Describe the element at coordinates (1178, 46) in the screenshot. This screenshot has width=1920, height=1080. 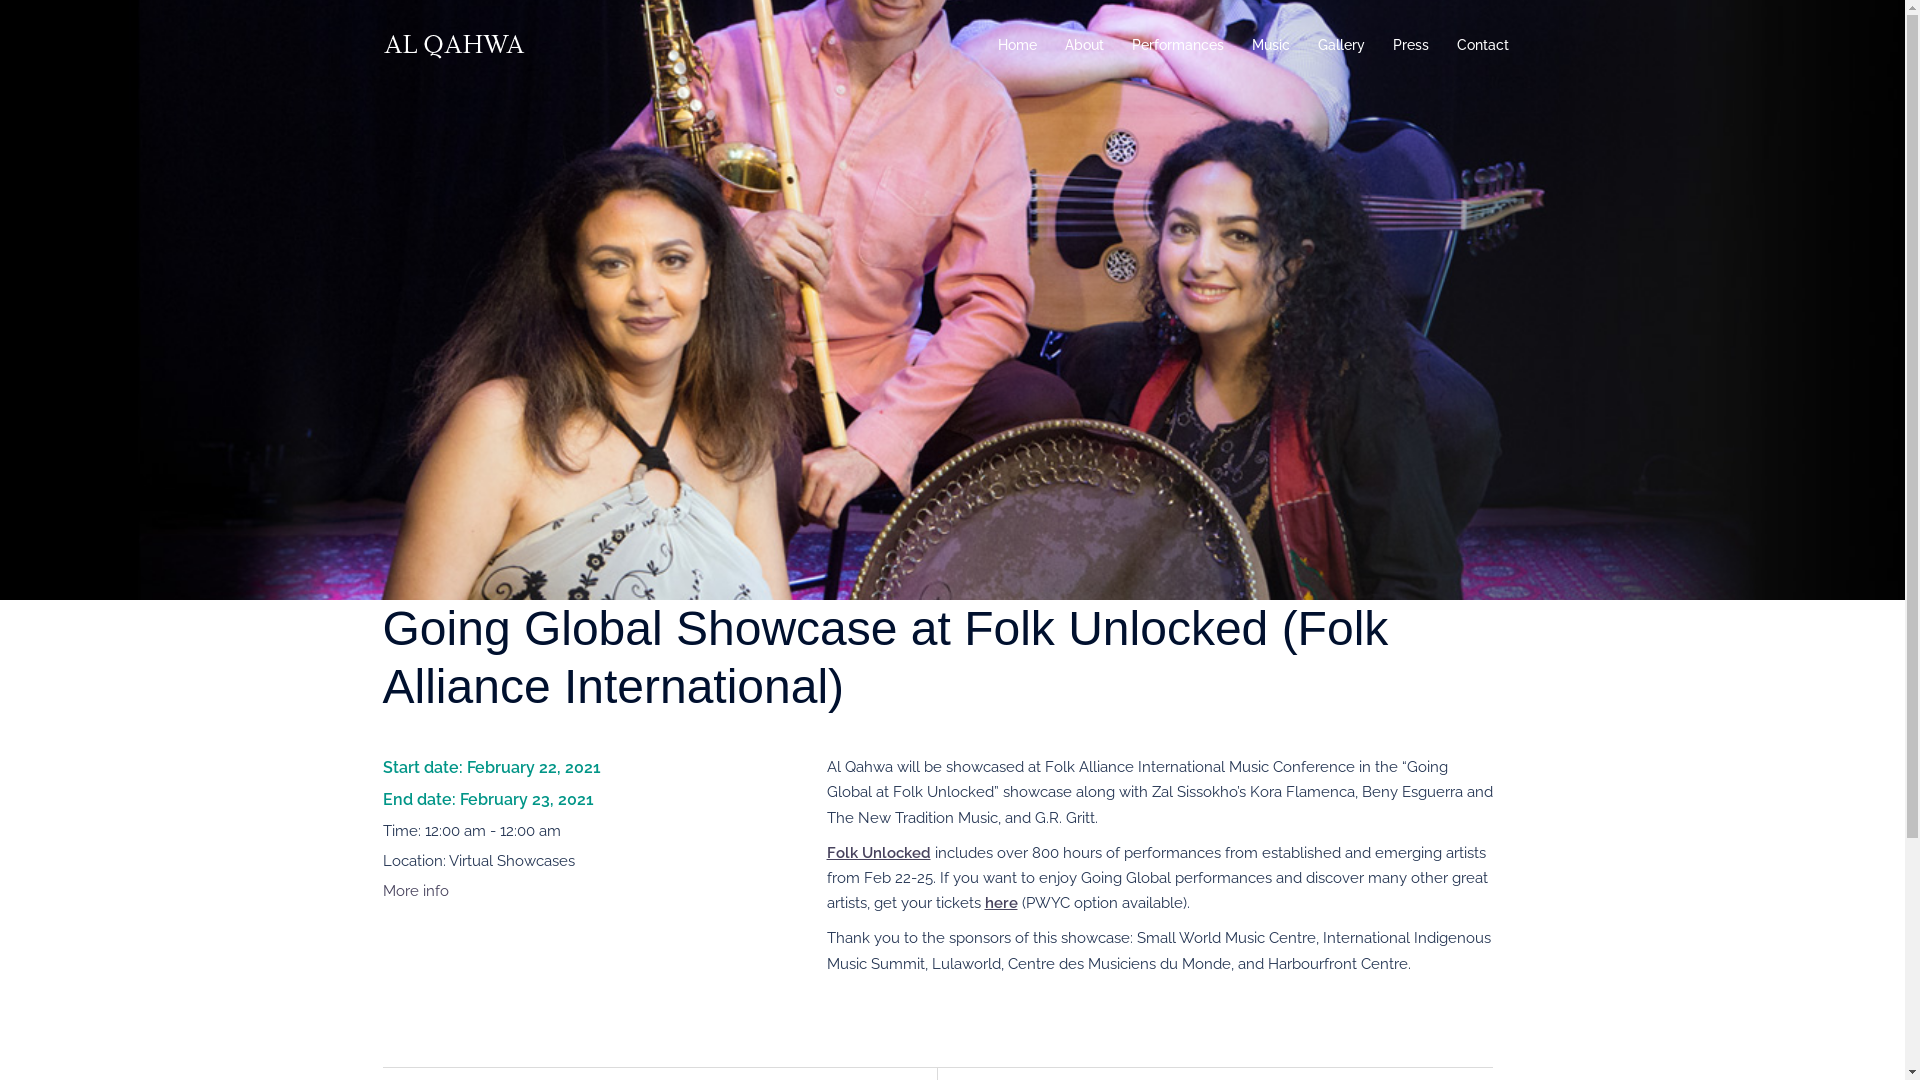
I see `Performances` at that location.